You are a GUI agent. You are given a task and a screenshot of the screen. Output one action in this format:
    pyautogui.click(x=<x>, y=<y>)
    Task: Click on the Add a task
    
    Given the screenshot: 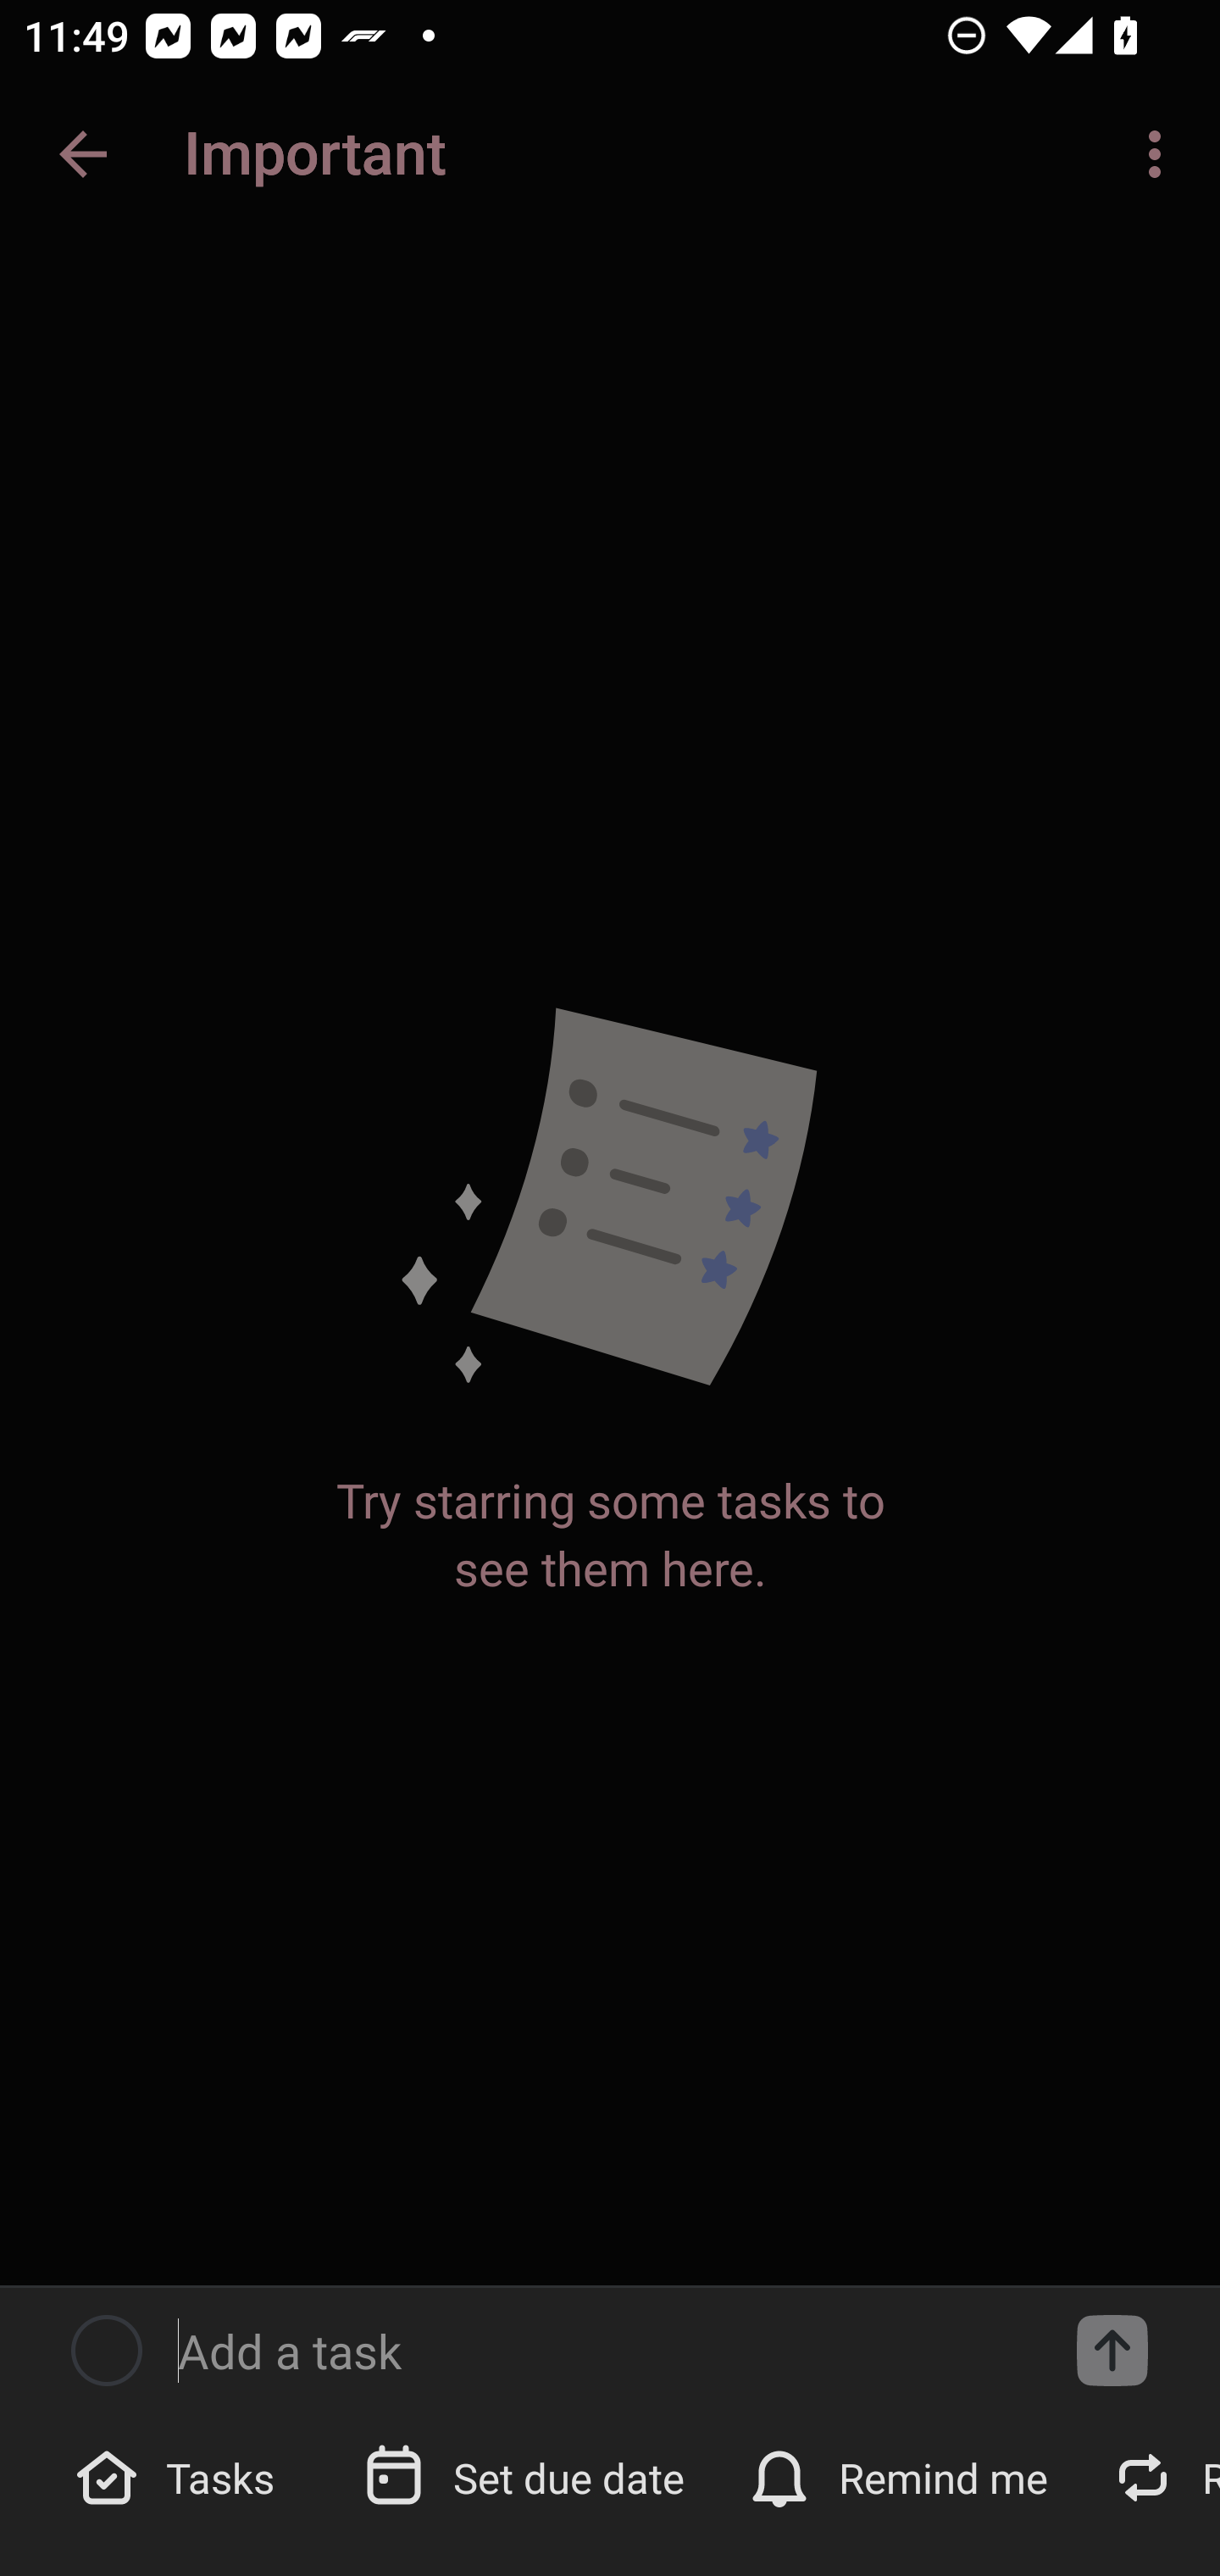 What is the action you would take?
    pyautogui.click(x=602, y=2351)
    